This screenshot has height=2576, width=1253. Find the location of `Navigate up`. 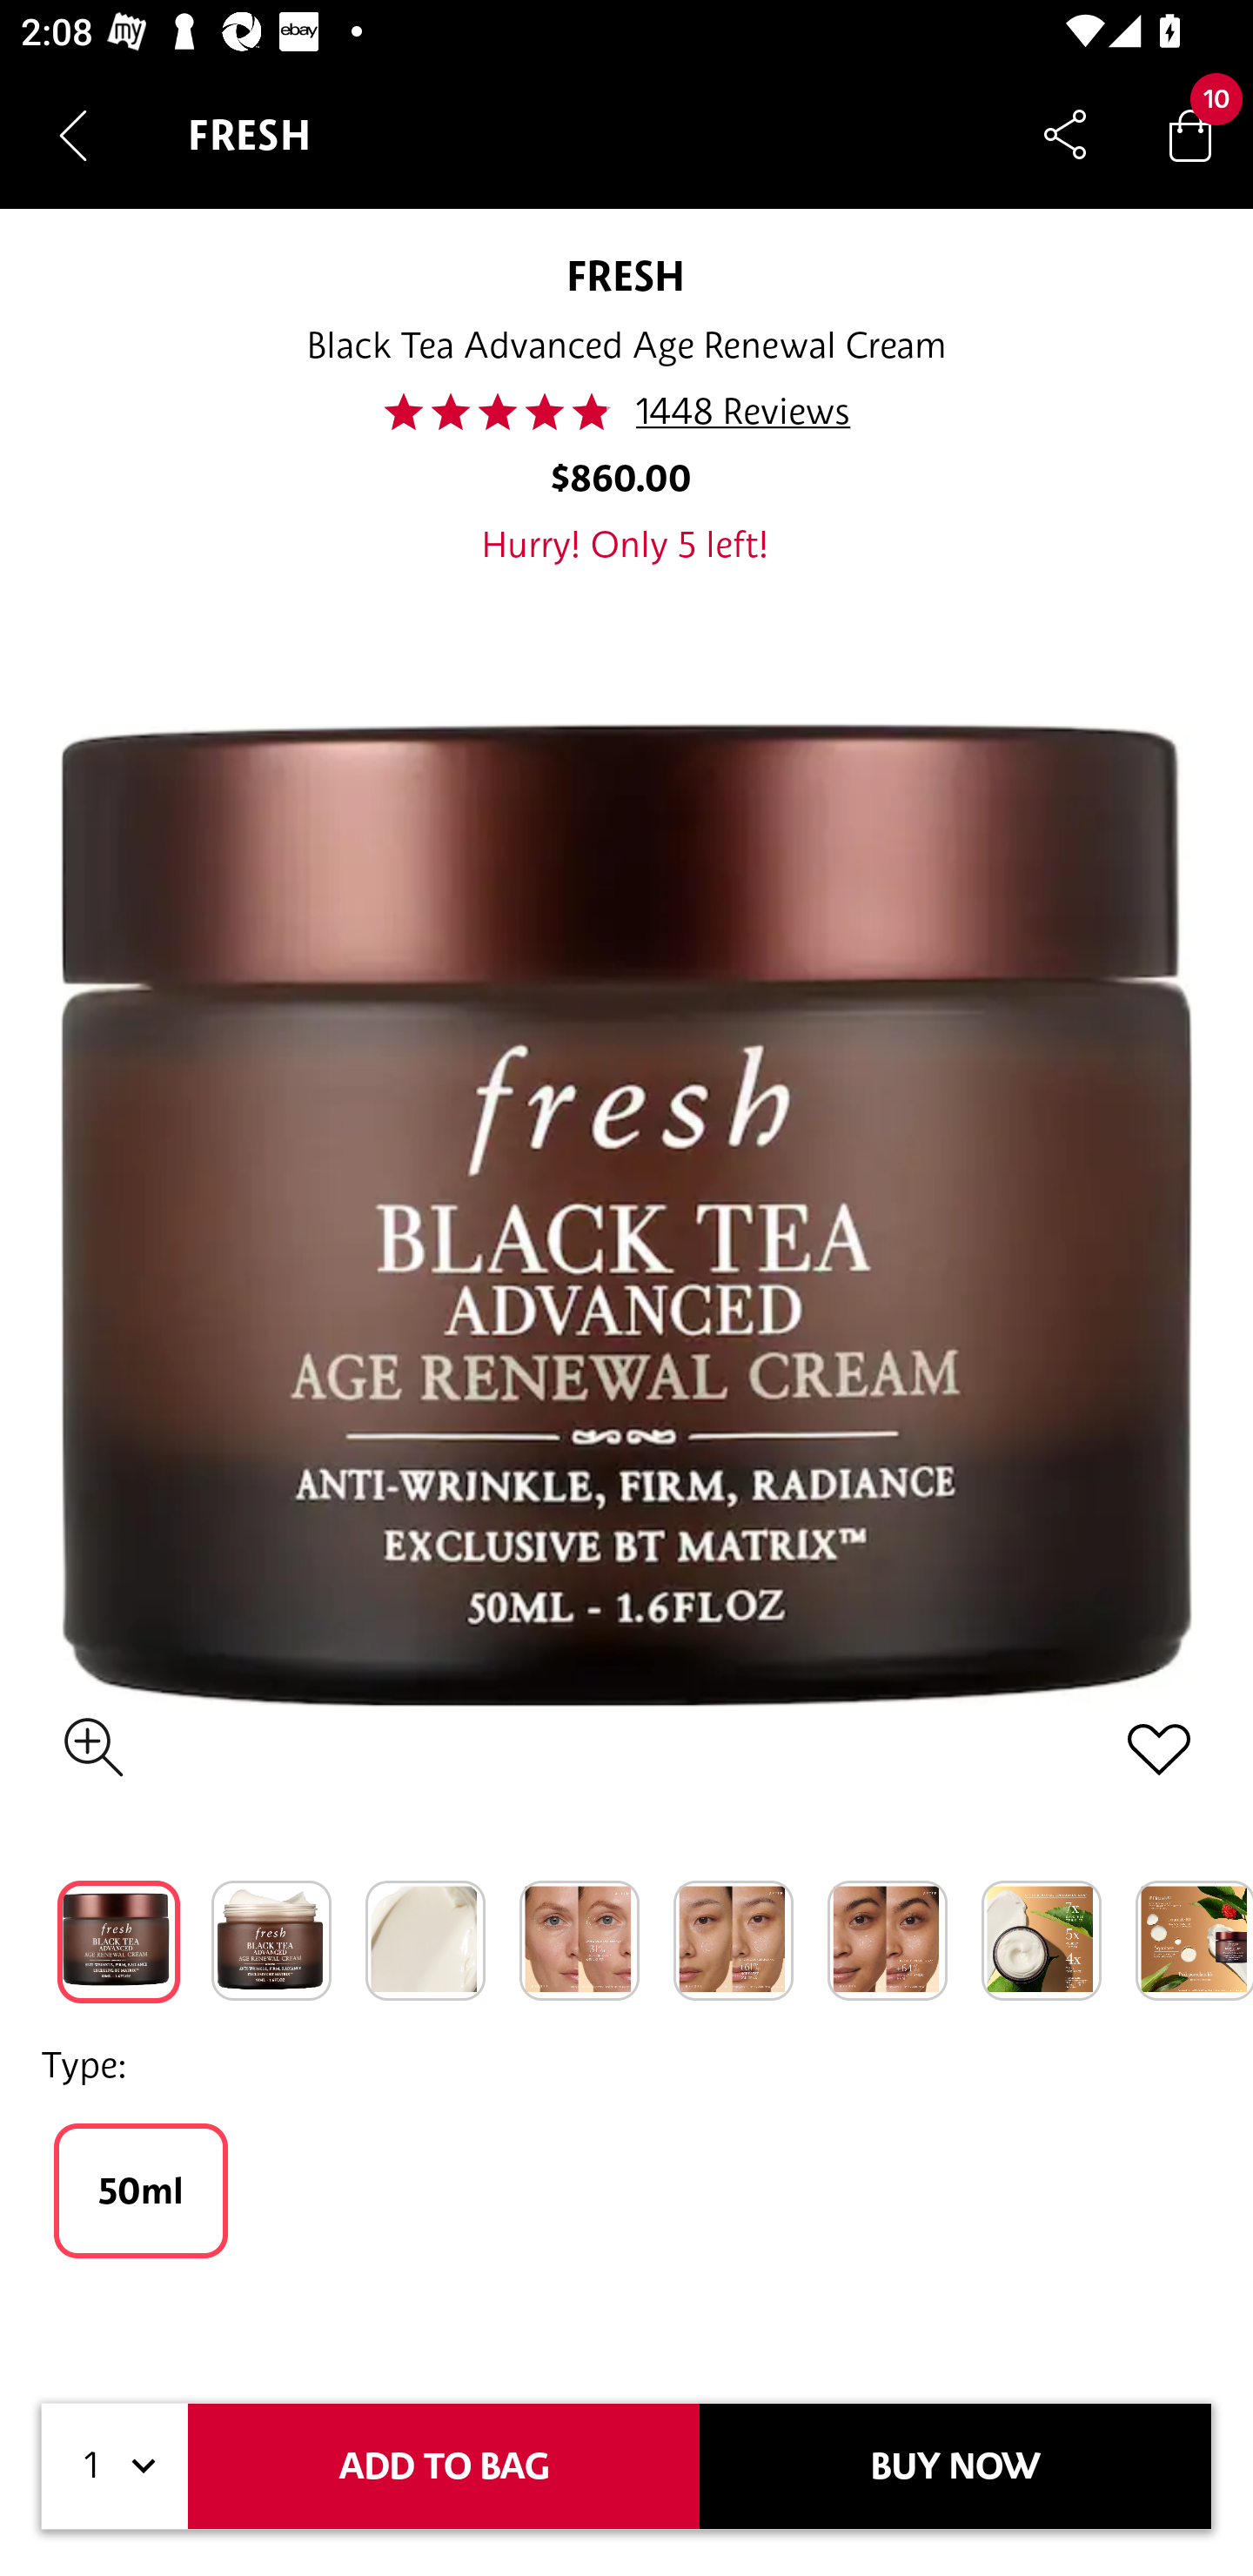

Navigate up is located at coordinates (73, 135).